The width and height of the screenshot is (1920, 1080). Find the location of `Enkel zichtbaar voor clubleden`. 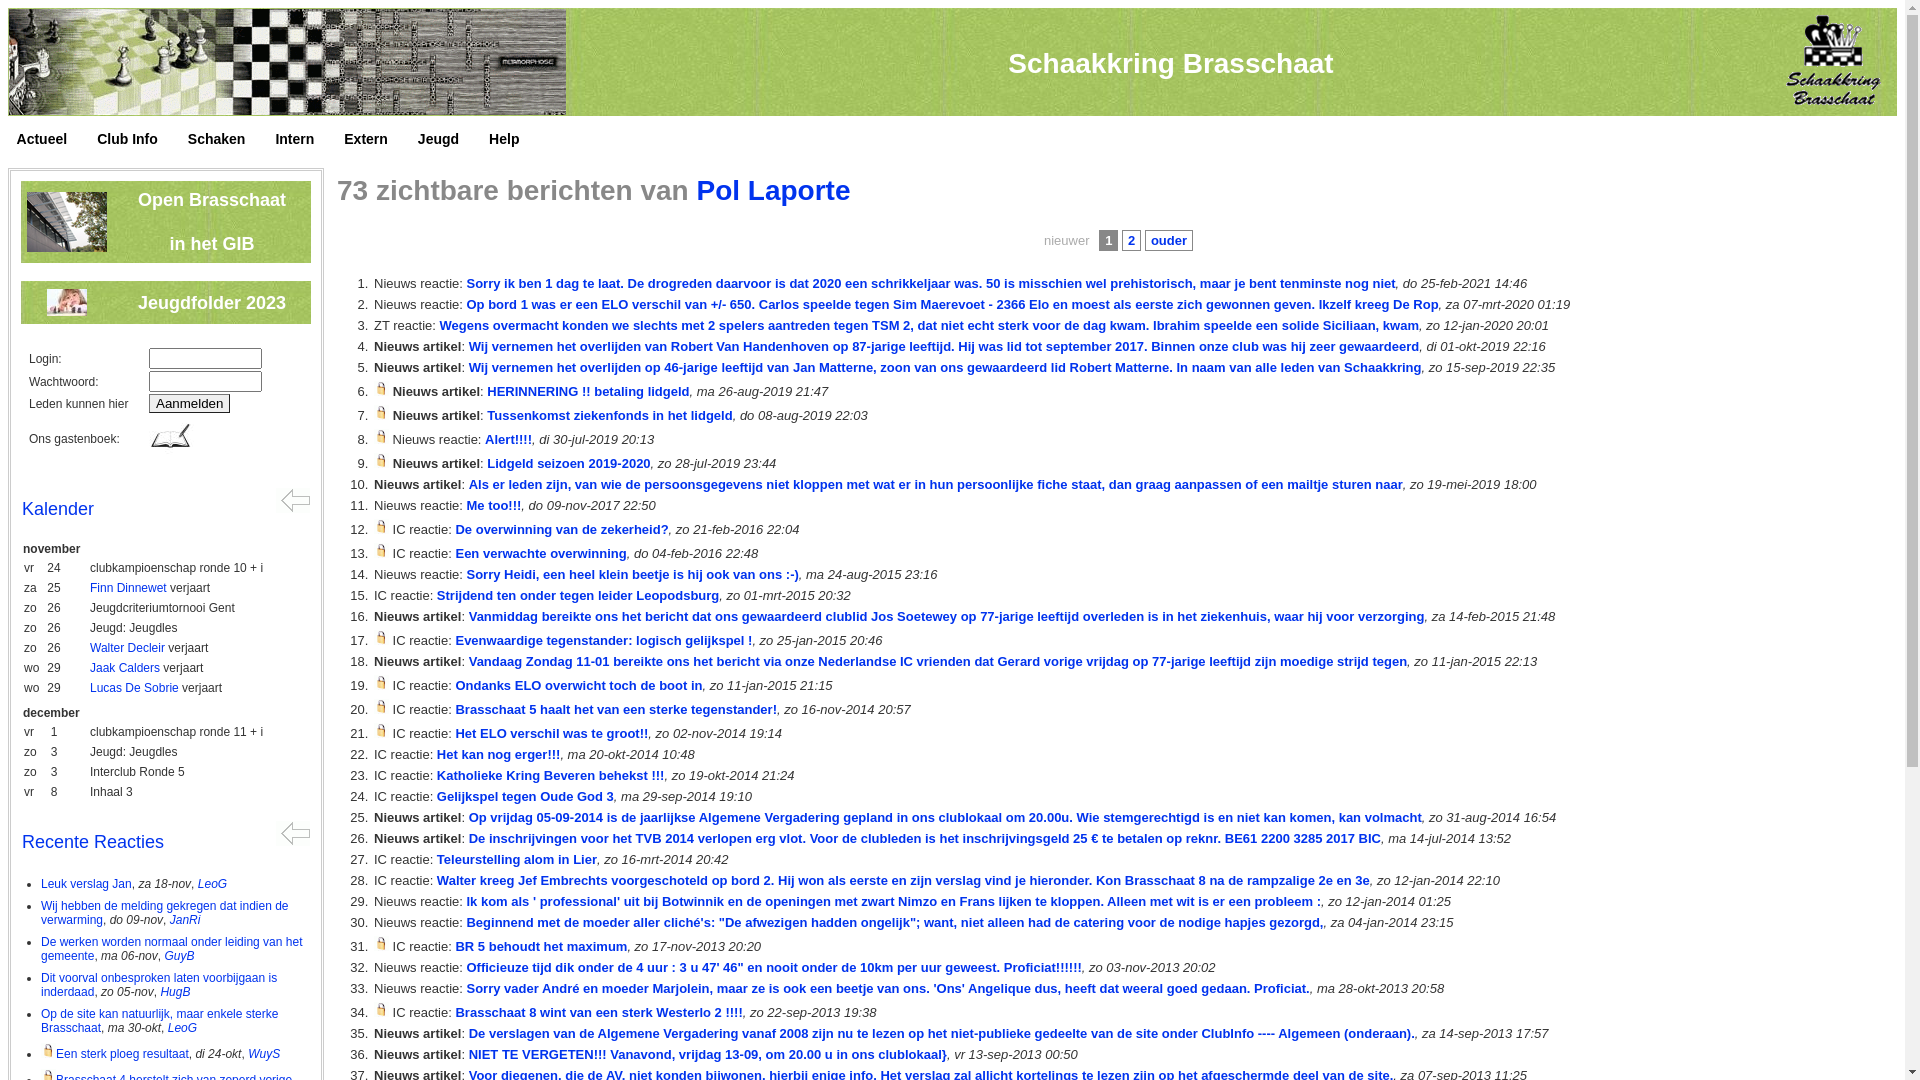

Enkel zichtbaar voor clubleden is located at coordinates (382, 638).